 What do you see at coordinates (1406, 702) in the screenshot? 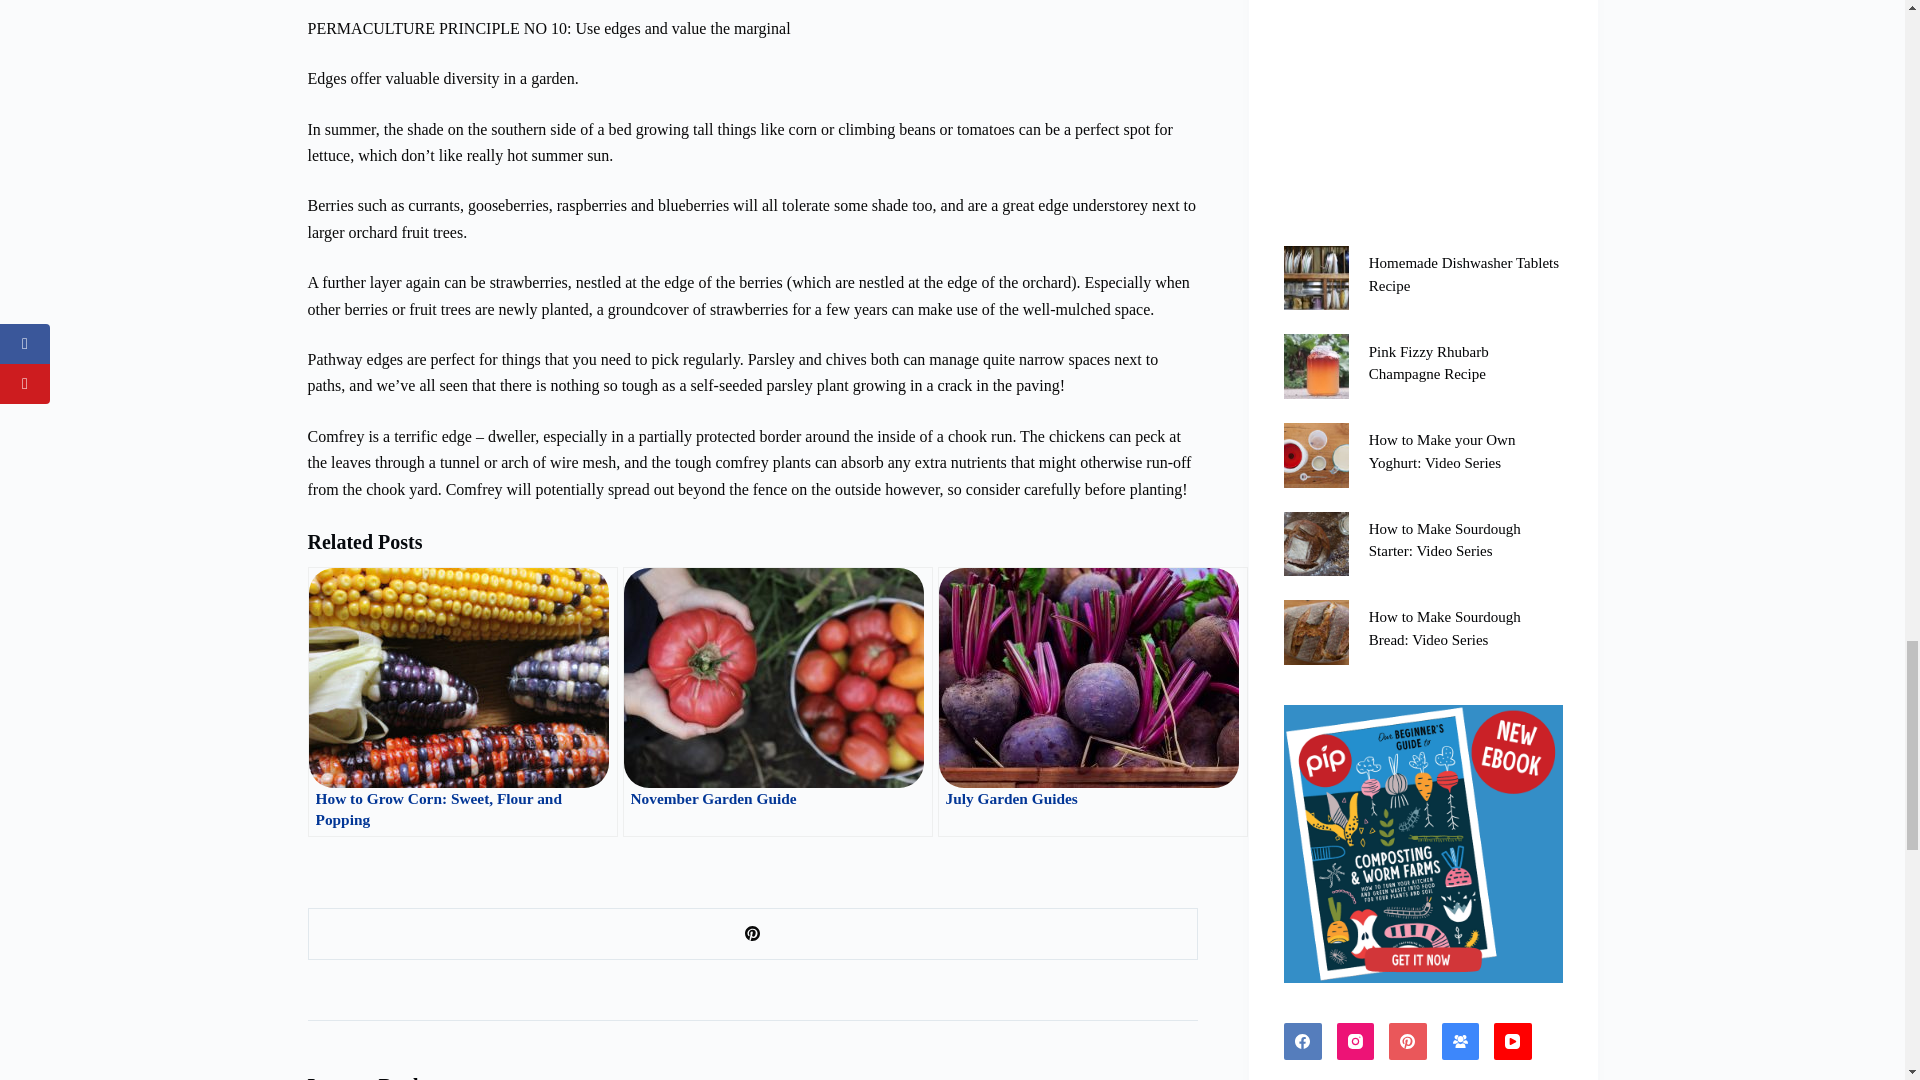
I see `April Garden Guides` at bounding box center [1406, 702].